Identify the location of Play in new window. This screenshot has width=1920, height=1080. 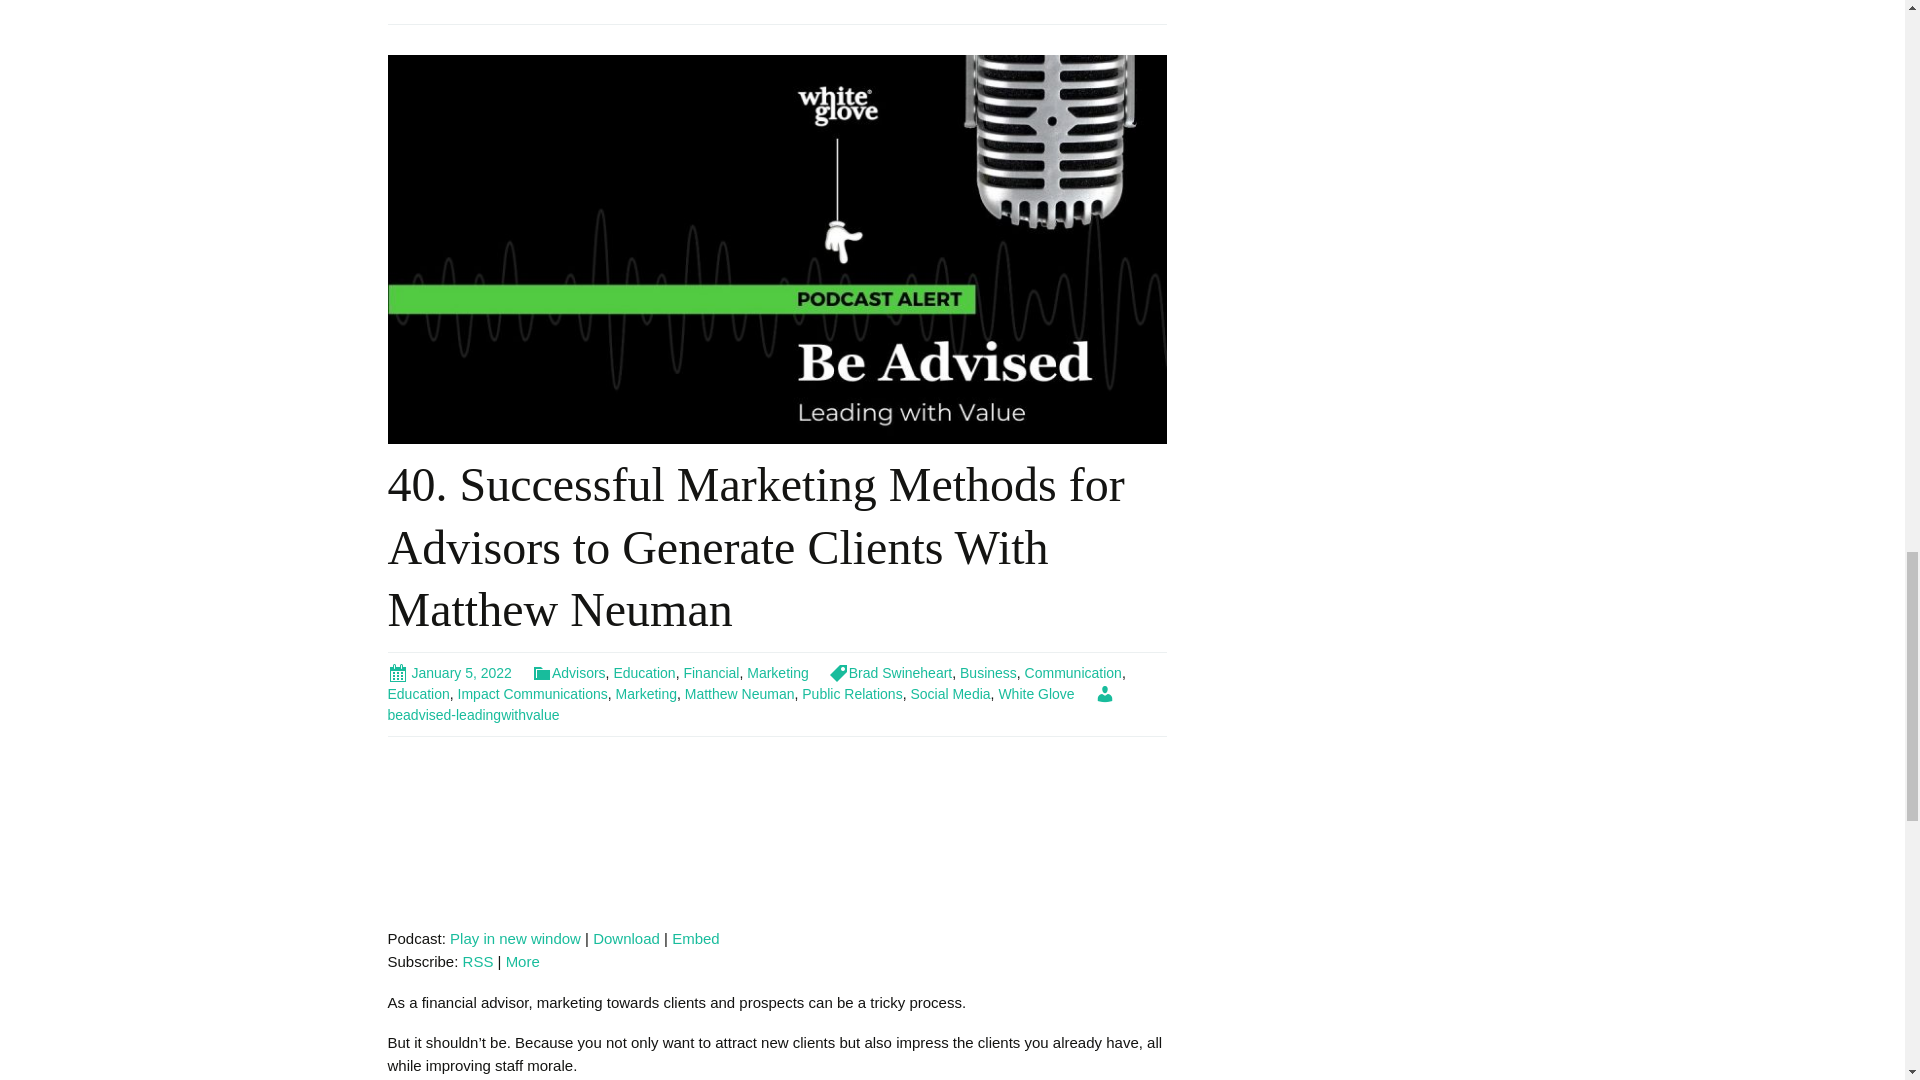
(515, 938).